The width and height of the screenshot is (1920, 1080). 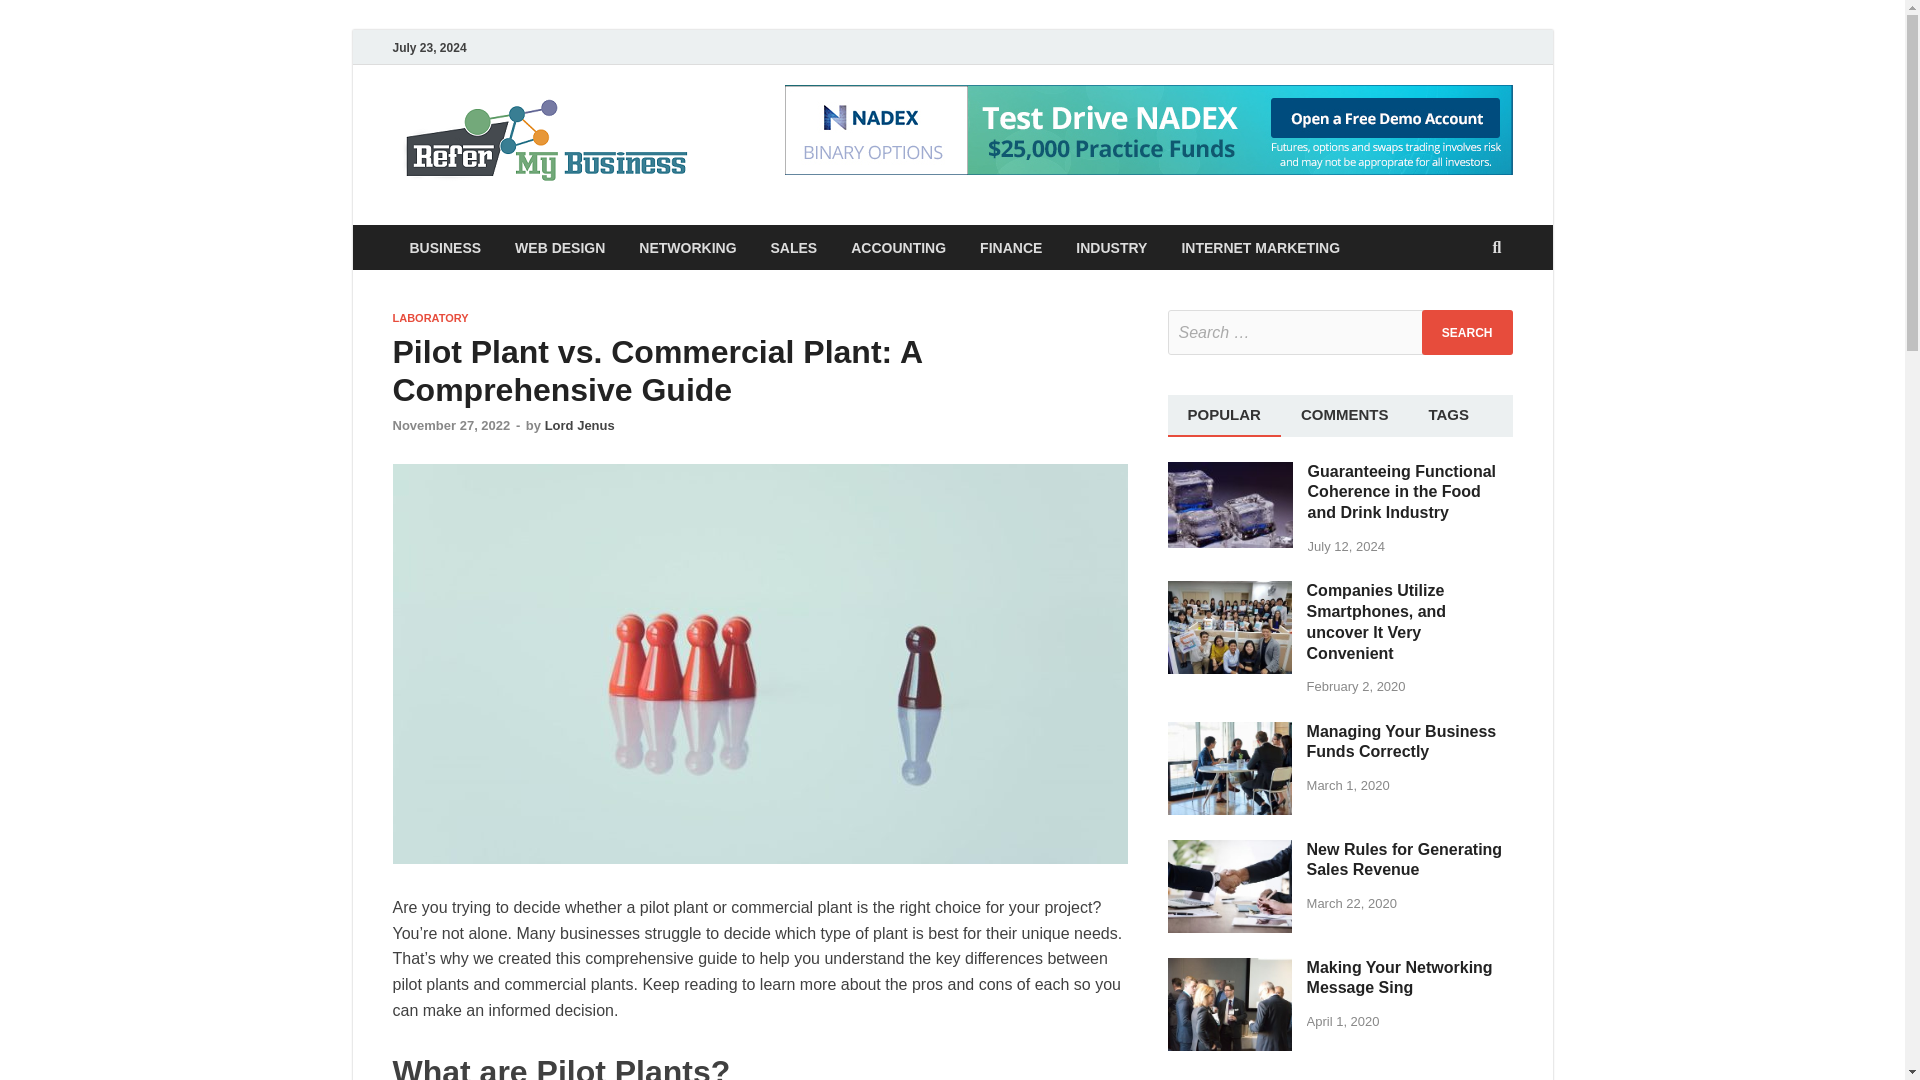 I want to click on New Rules for Generating Sales Revenue, so click(x=1230, y=851).